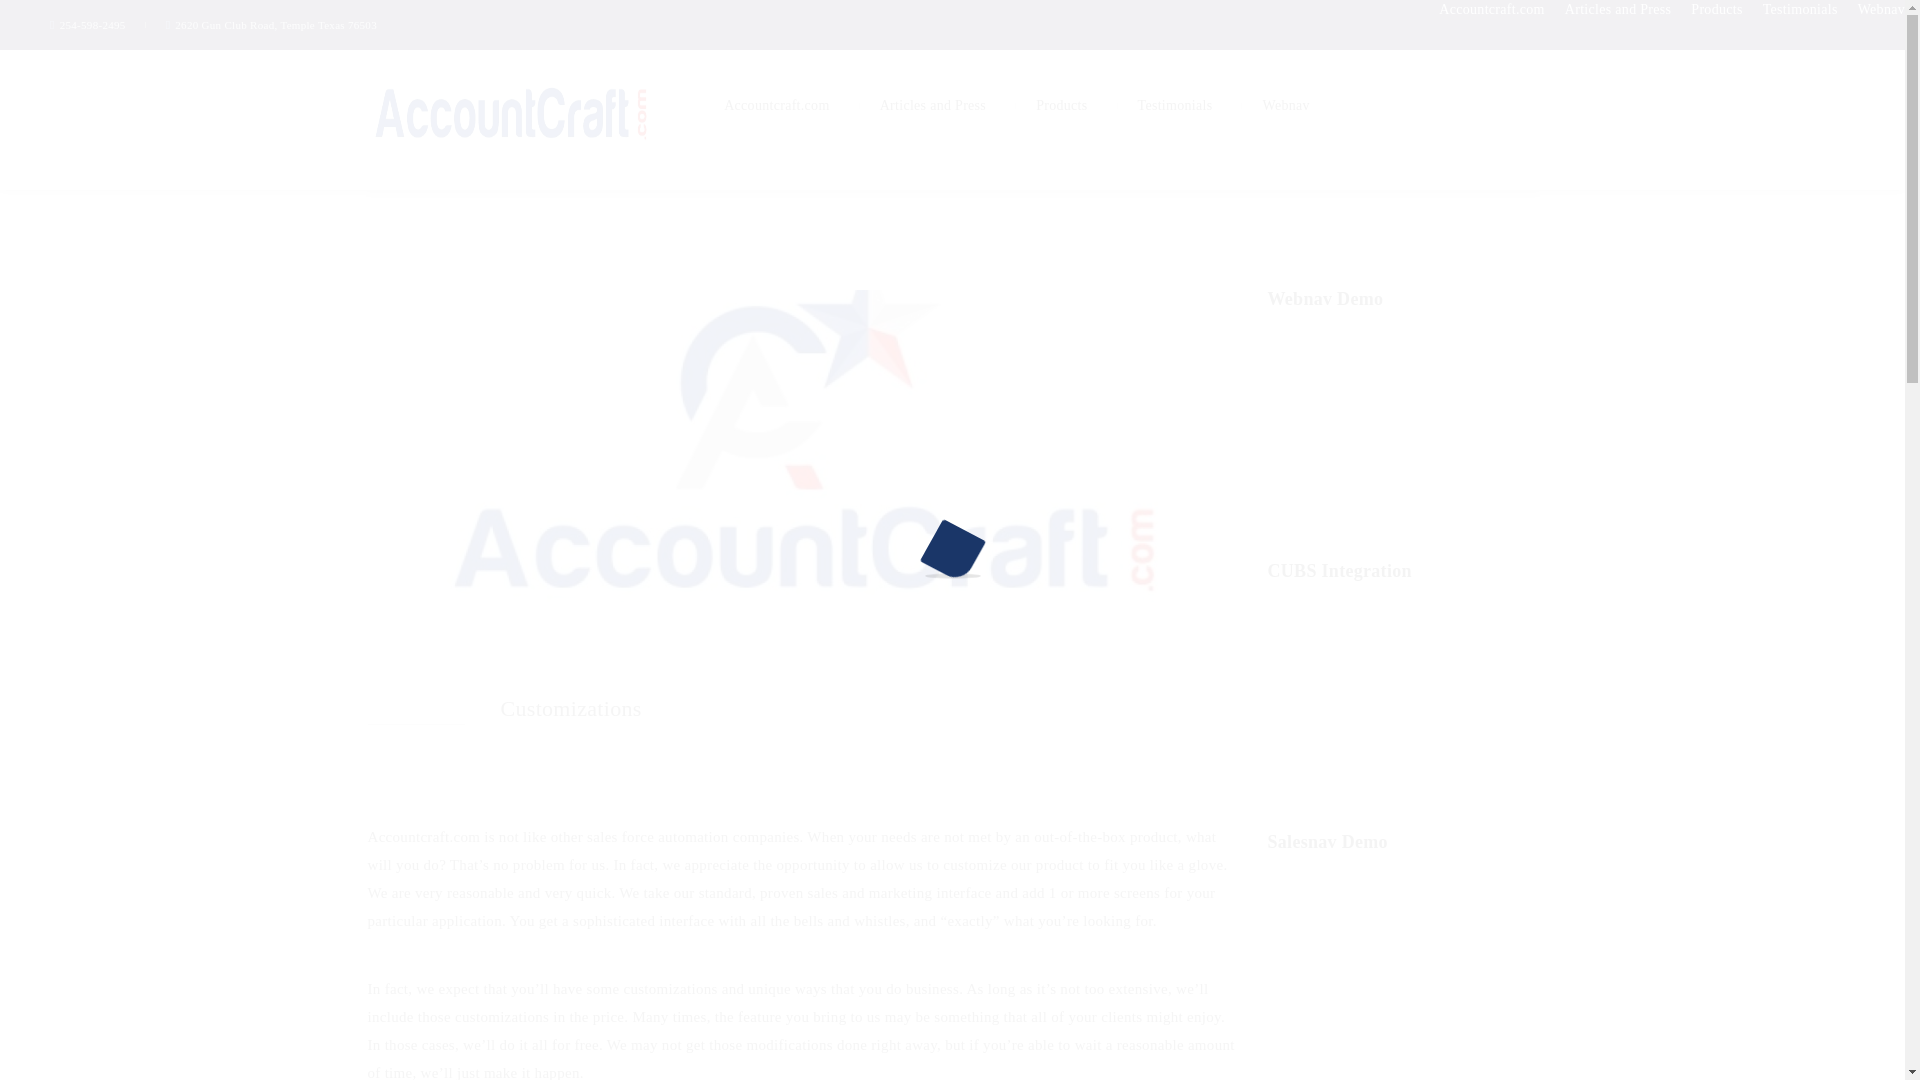 Image resolution: width=1920 pixels, height=1080 pixels. I want to click on Articles and Press, so click(1618, 10).